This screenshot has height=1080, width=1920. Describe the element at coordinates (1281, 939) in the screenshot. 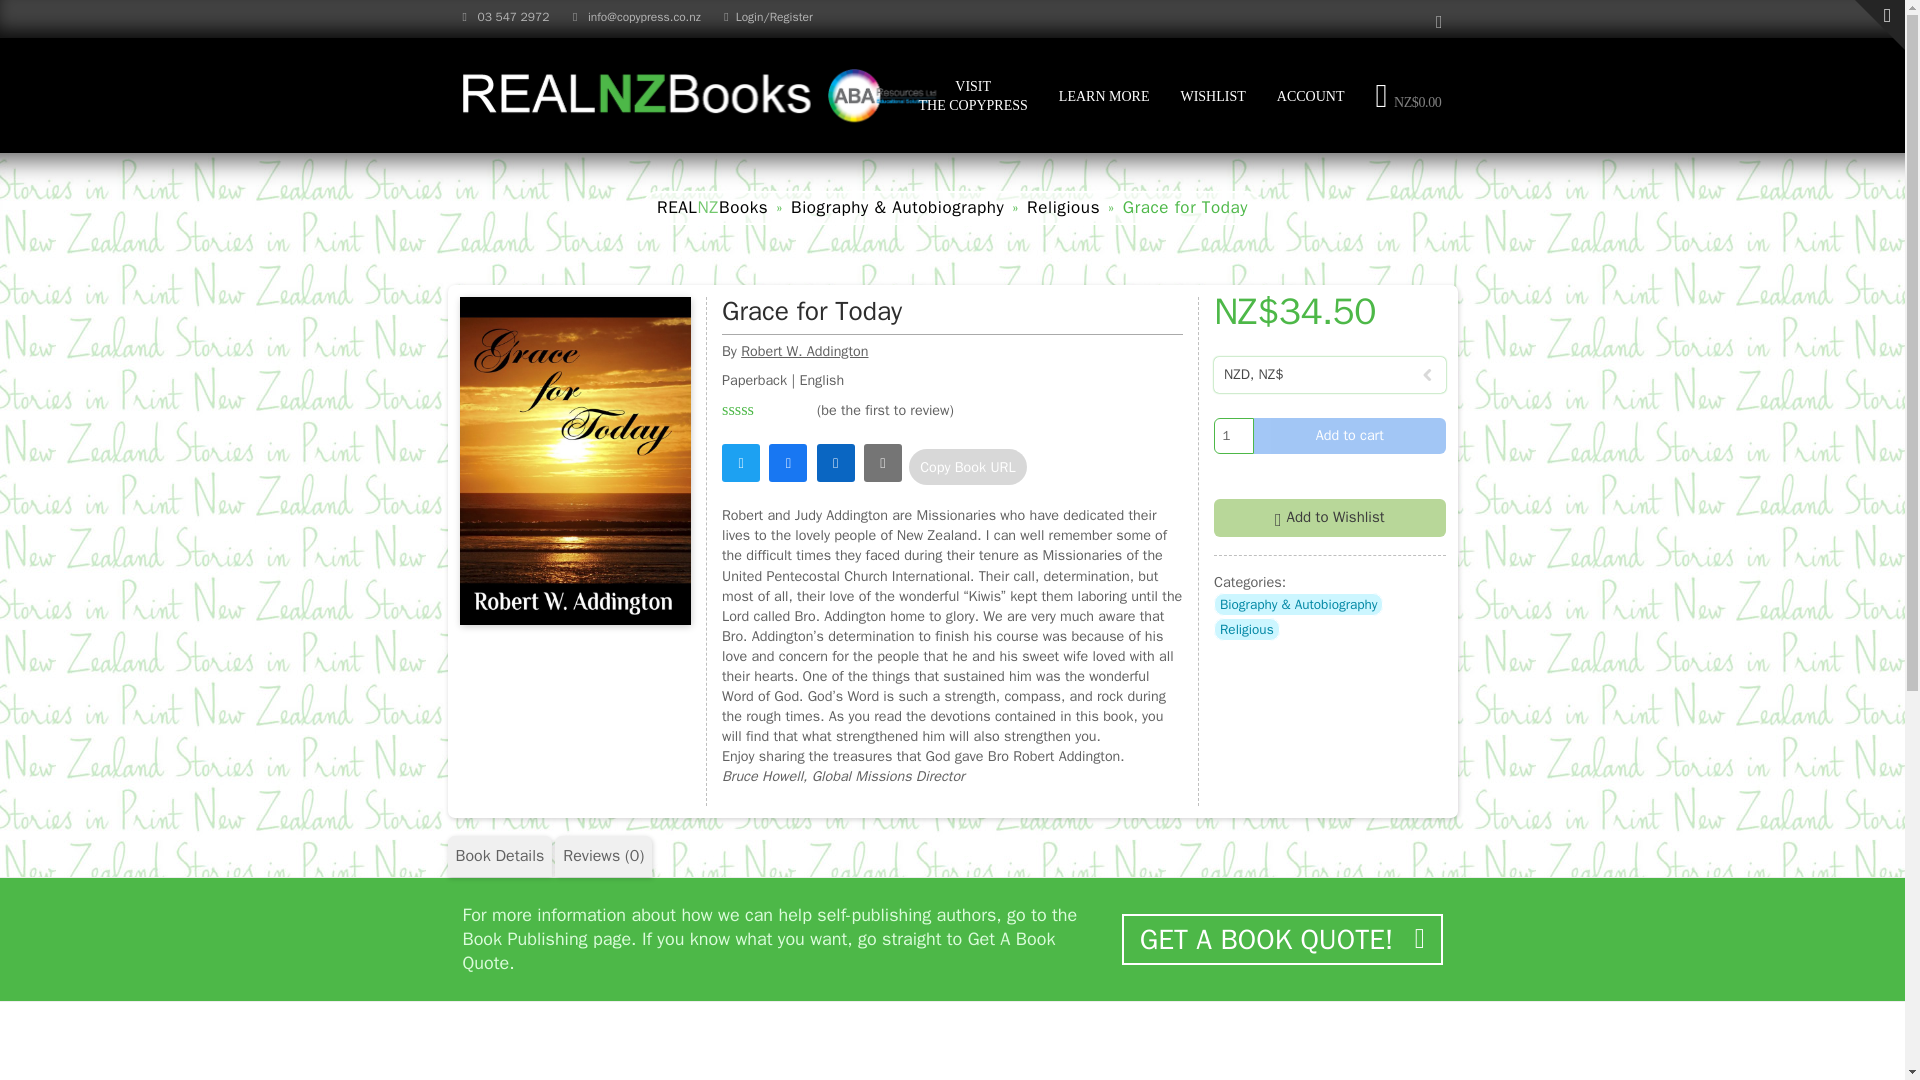

I see `GET A BOOK QUOTE!` at that location.